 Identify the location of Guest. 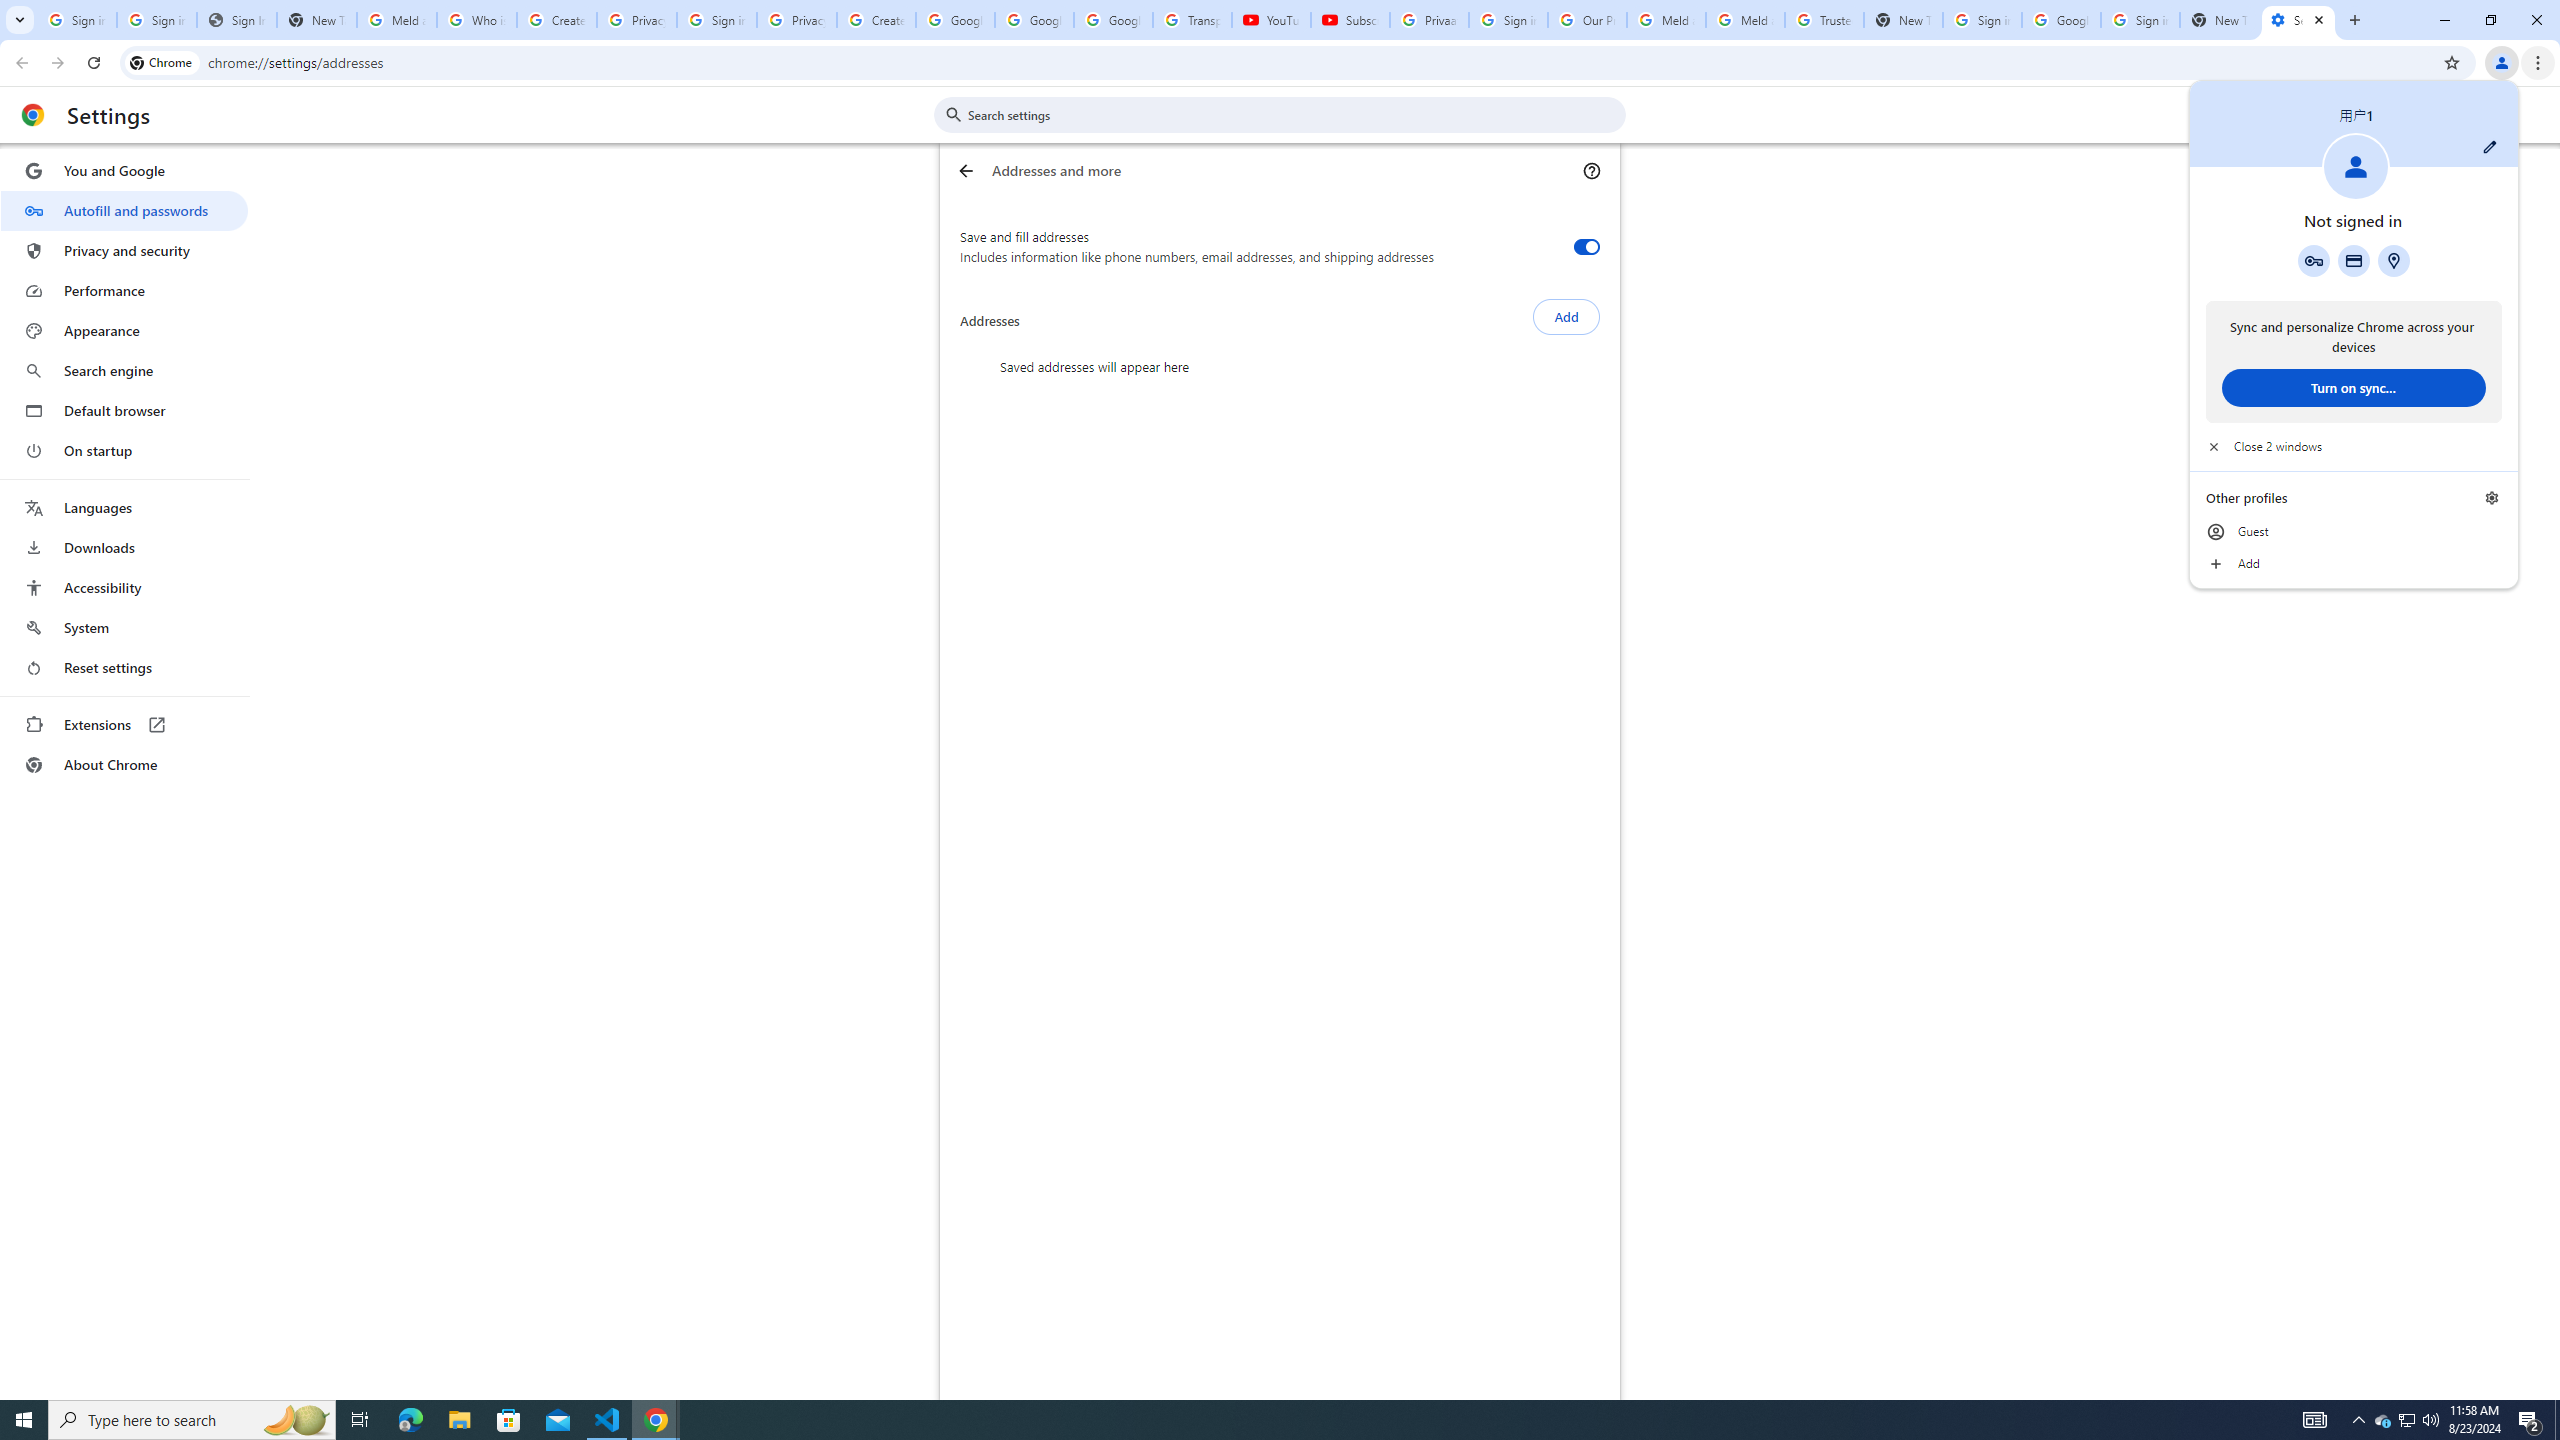
(2354, 532).